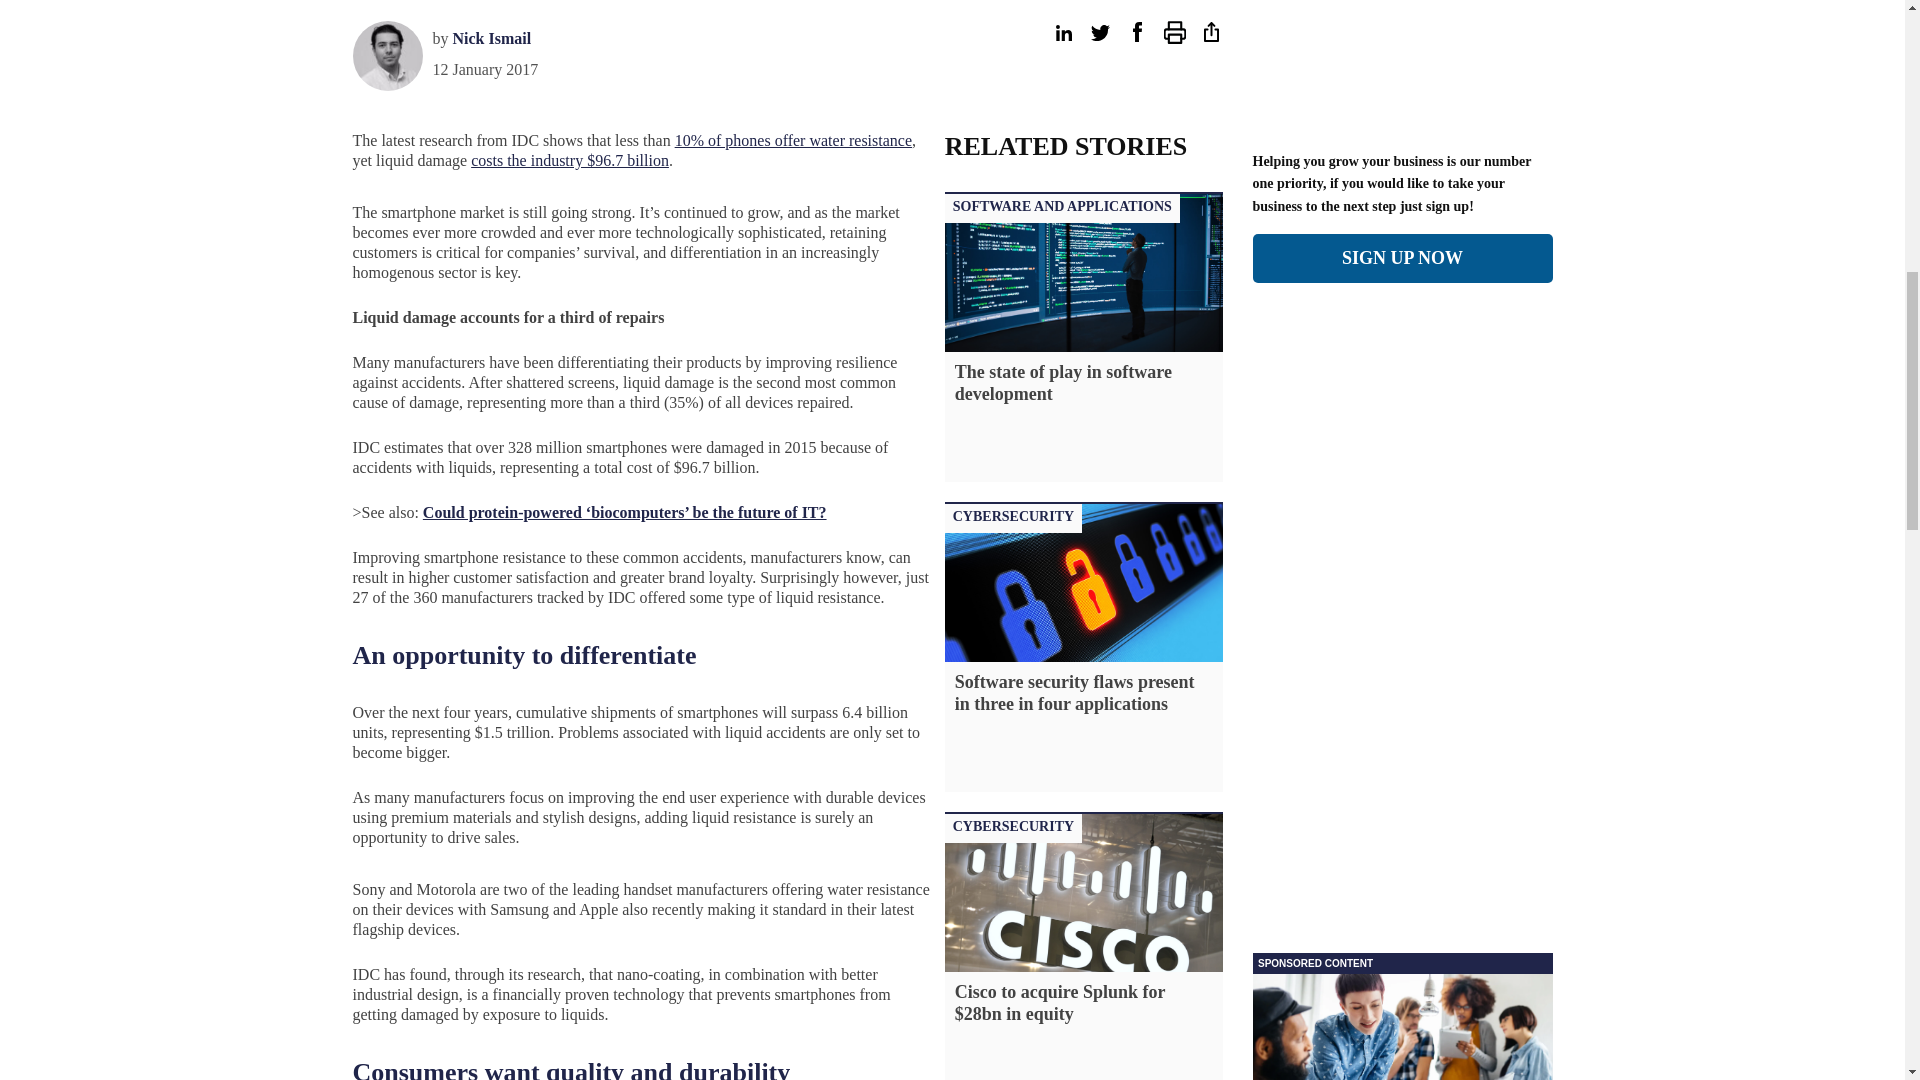  Describe the element at coordinates (1174, 32) in the screenshot. I see `Print this article` at that location.